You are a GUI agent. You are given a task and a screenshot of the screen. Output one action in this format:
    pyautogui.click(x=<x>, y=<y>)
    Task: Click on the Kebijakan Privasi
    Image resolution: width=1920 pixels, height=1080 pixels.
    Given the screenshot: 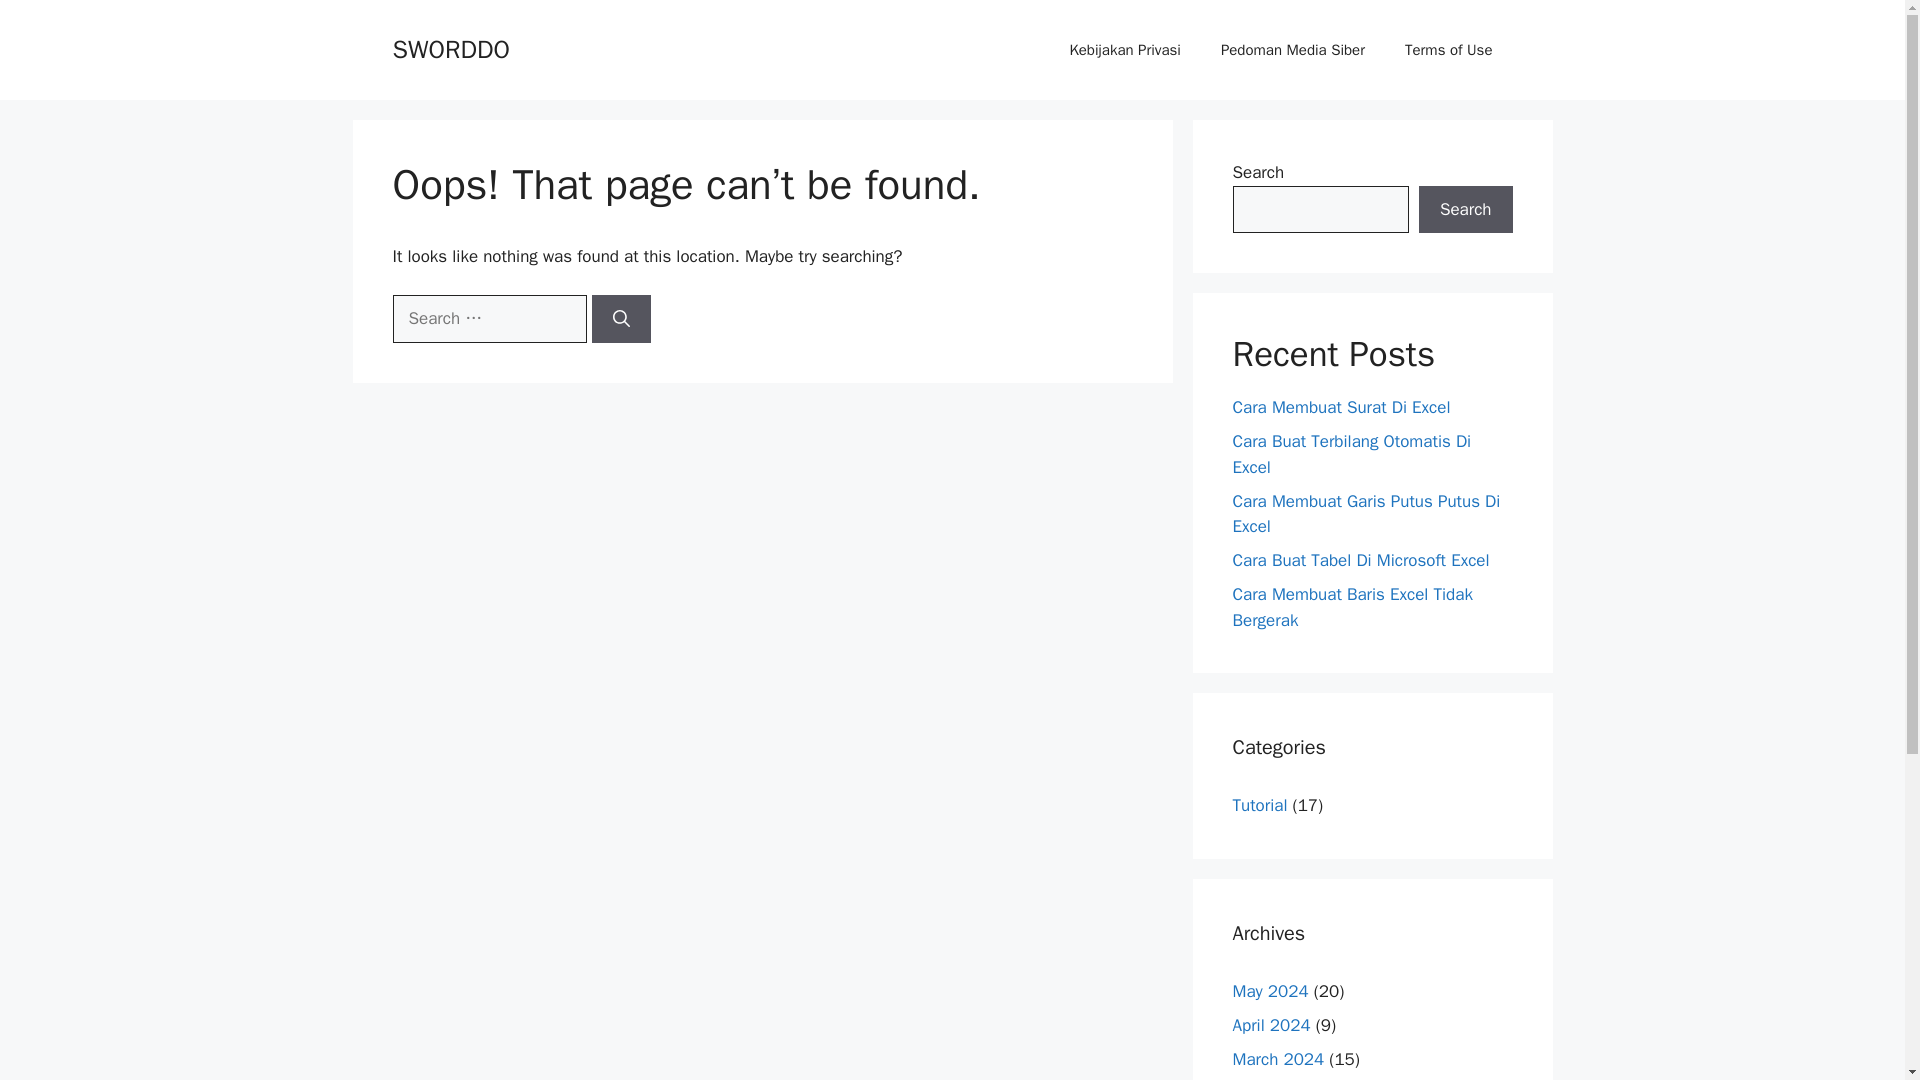 What is the action you would take?
    pyautogui.click(x=1124, y=50)
    